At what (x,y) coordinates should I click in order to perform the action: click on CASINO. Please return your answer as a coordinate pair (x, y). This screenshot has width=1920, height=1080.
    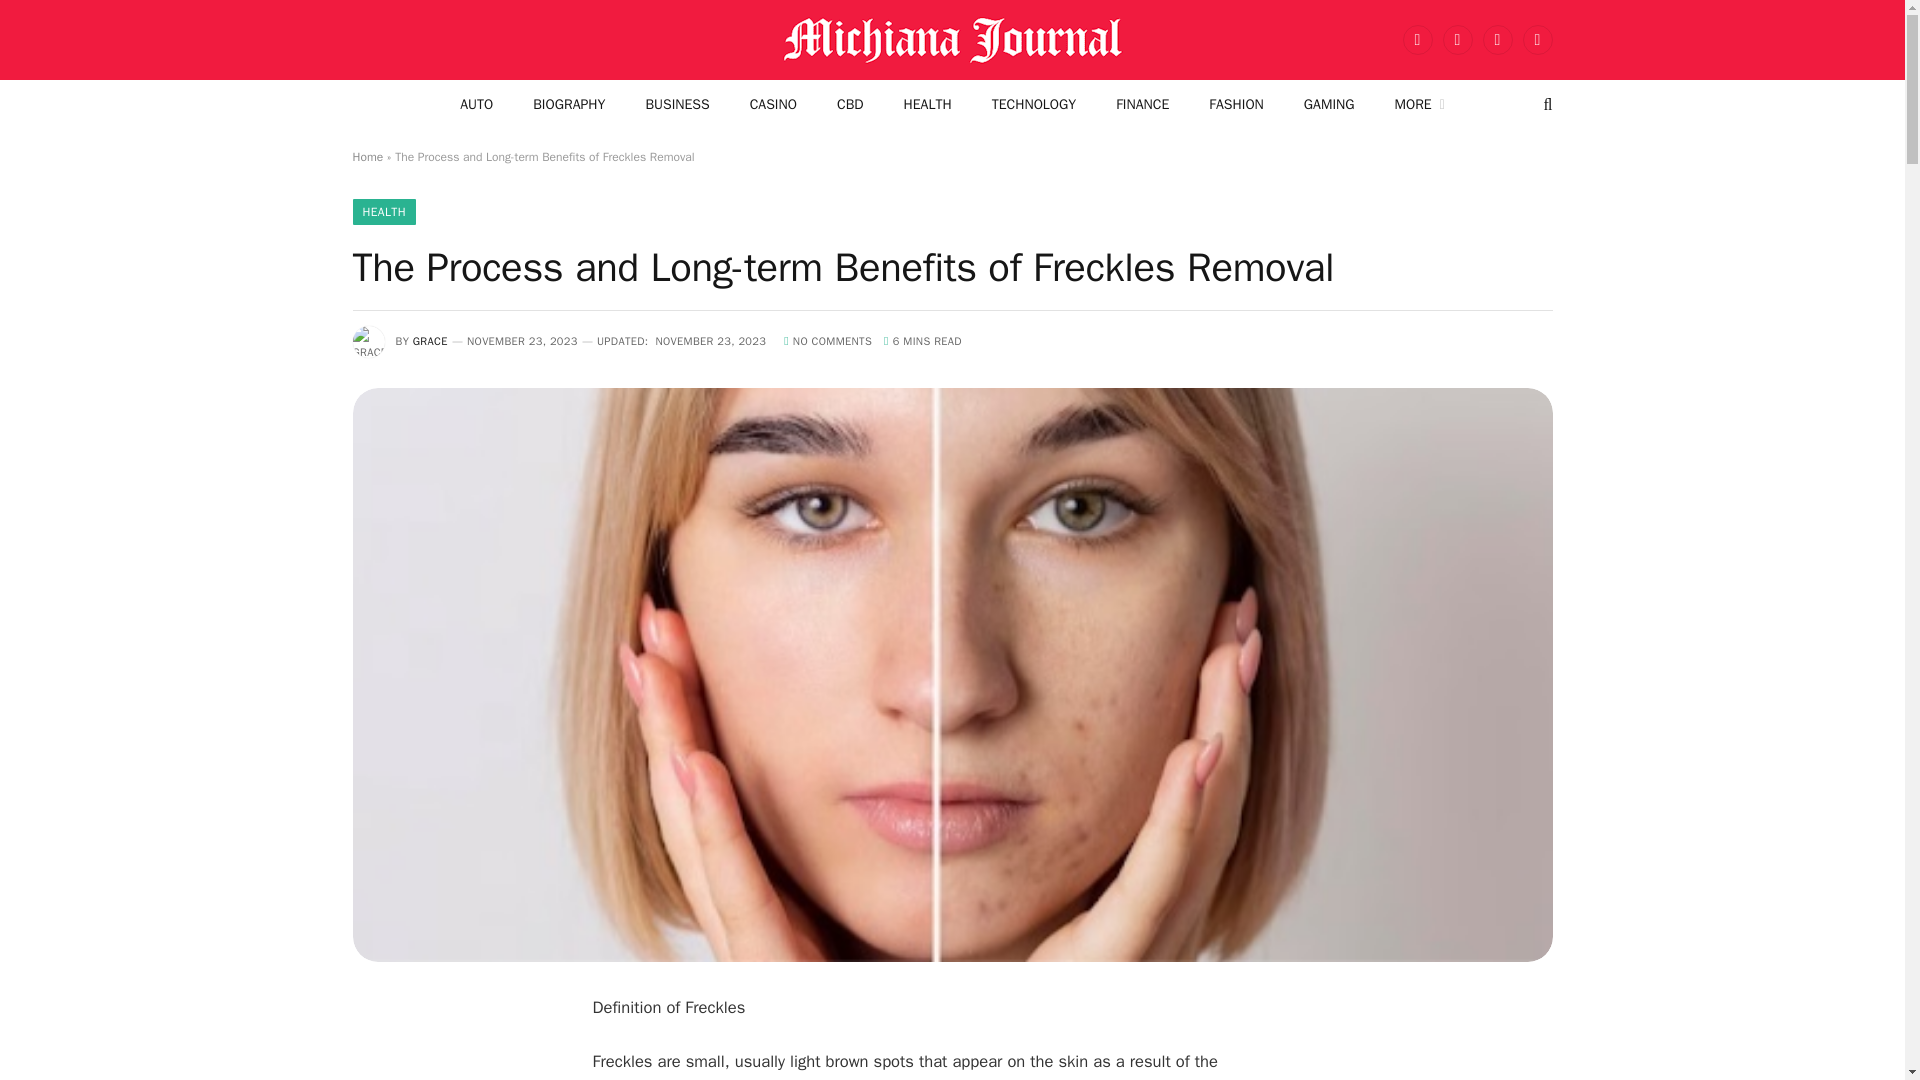
    Looking at the image, I should click on (773, 104).